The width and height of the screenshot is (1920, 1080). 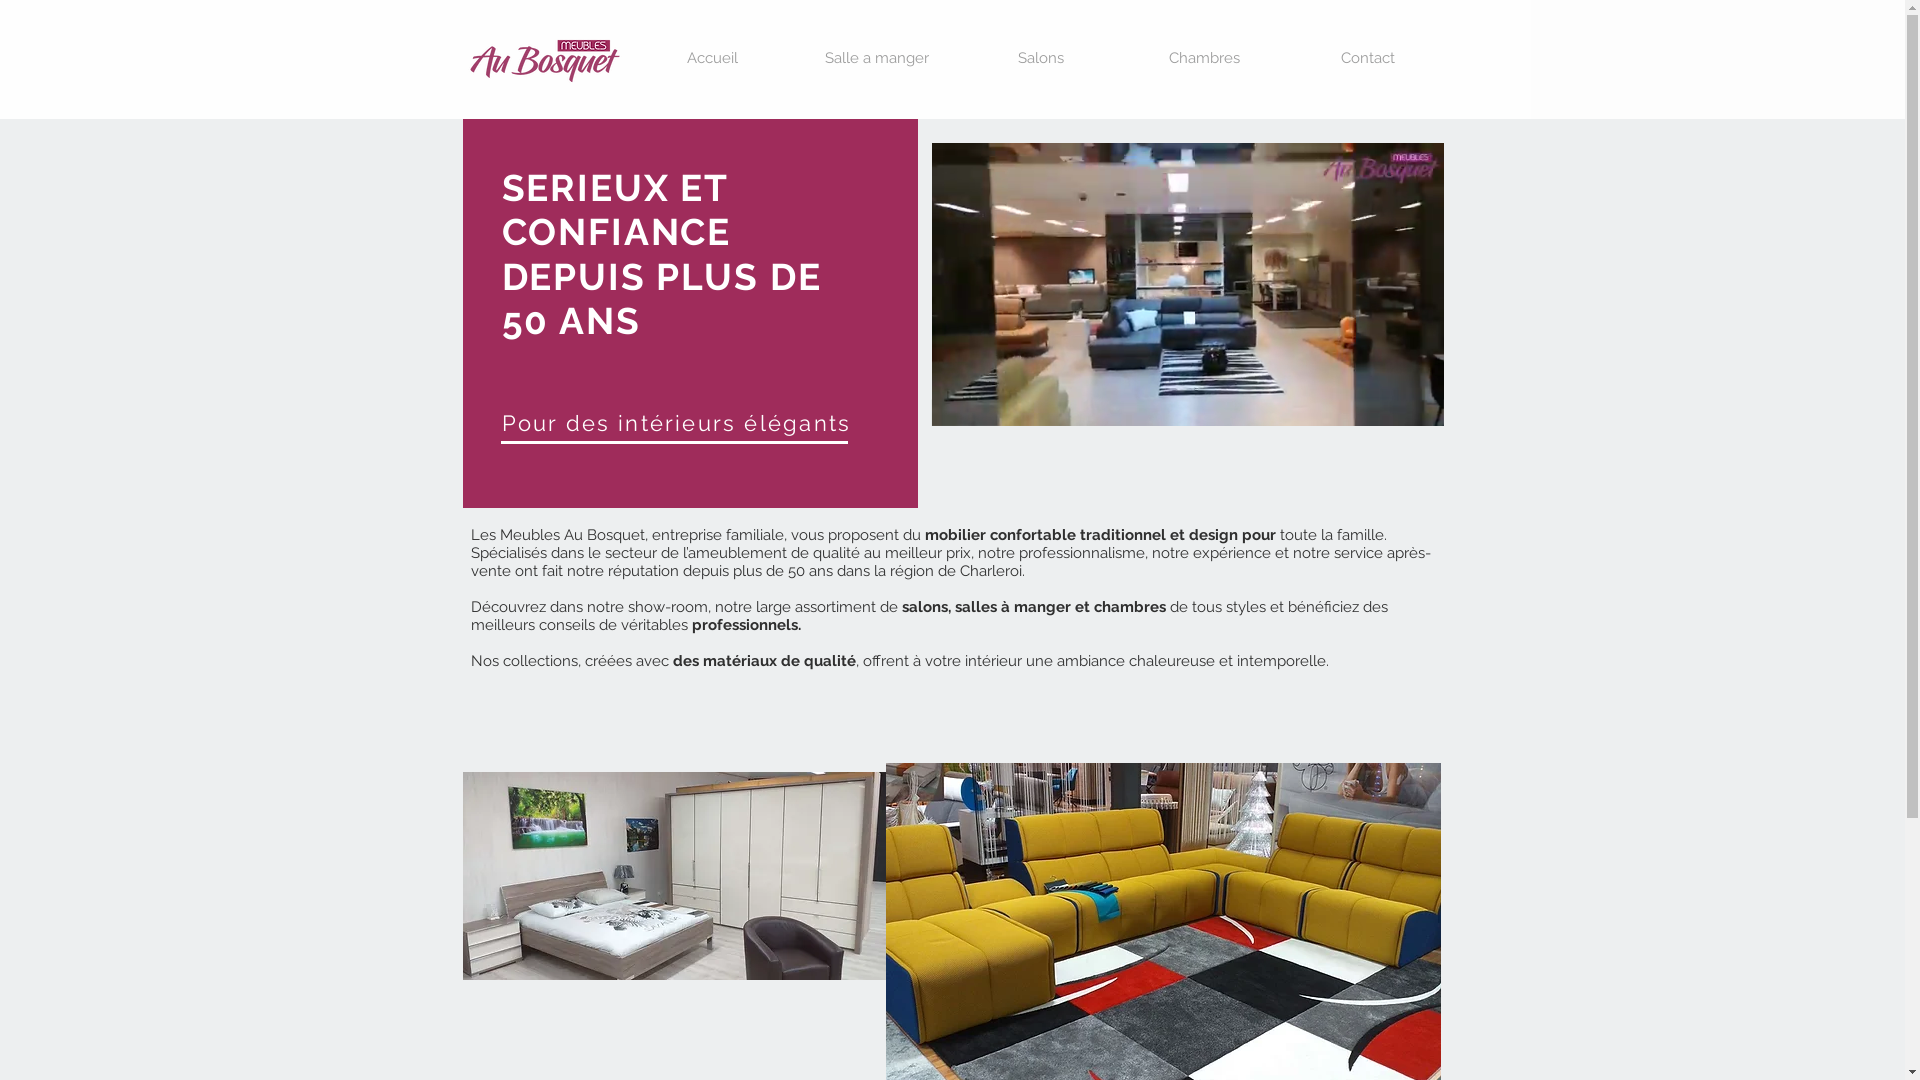 I want to click on Salons, so click(x=1040, y=58).